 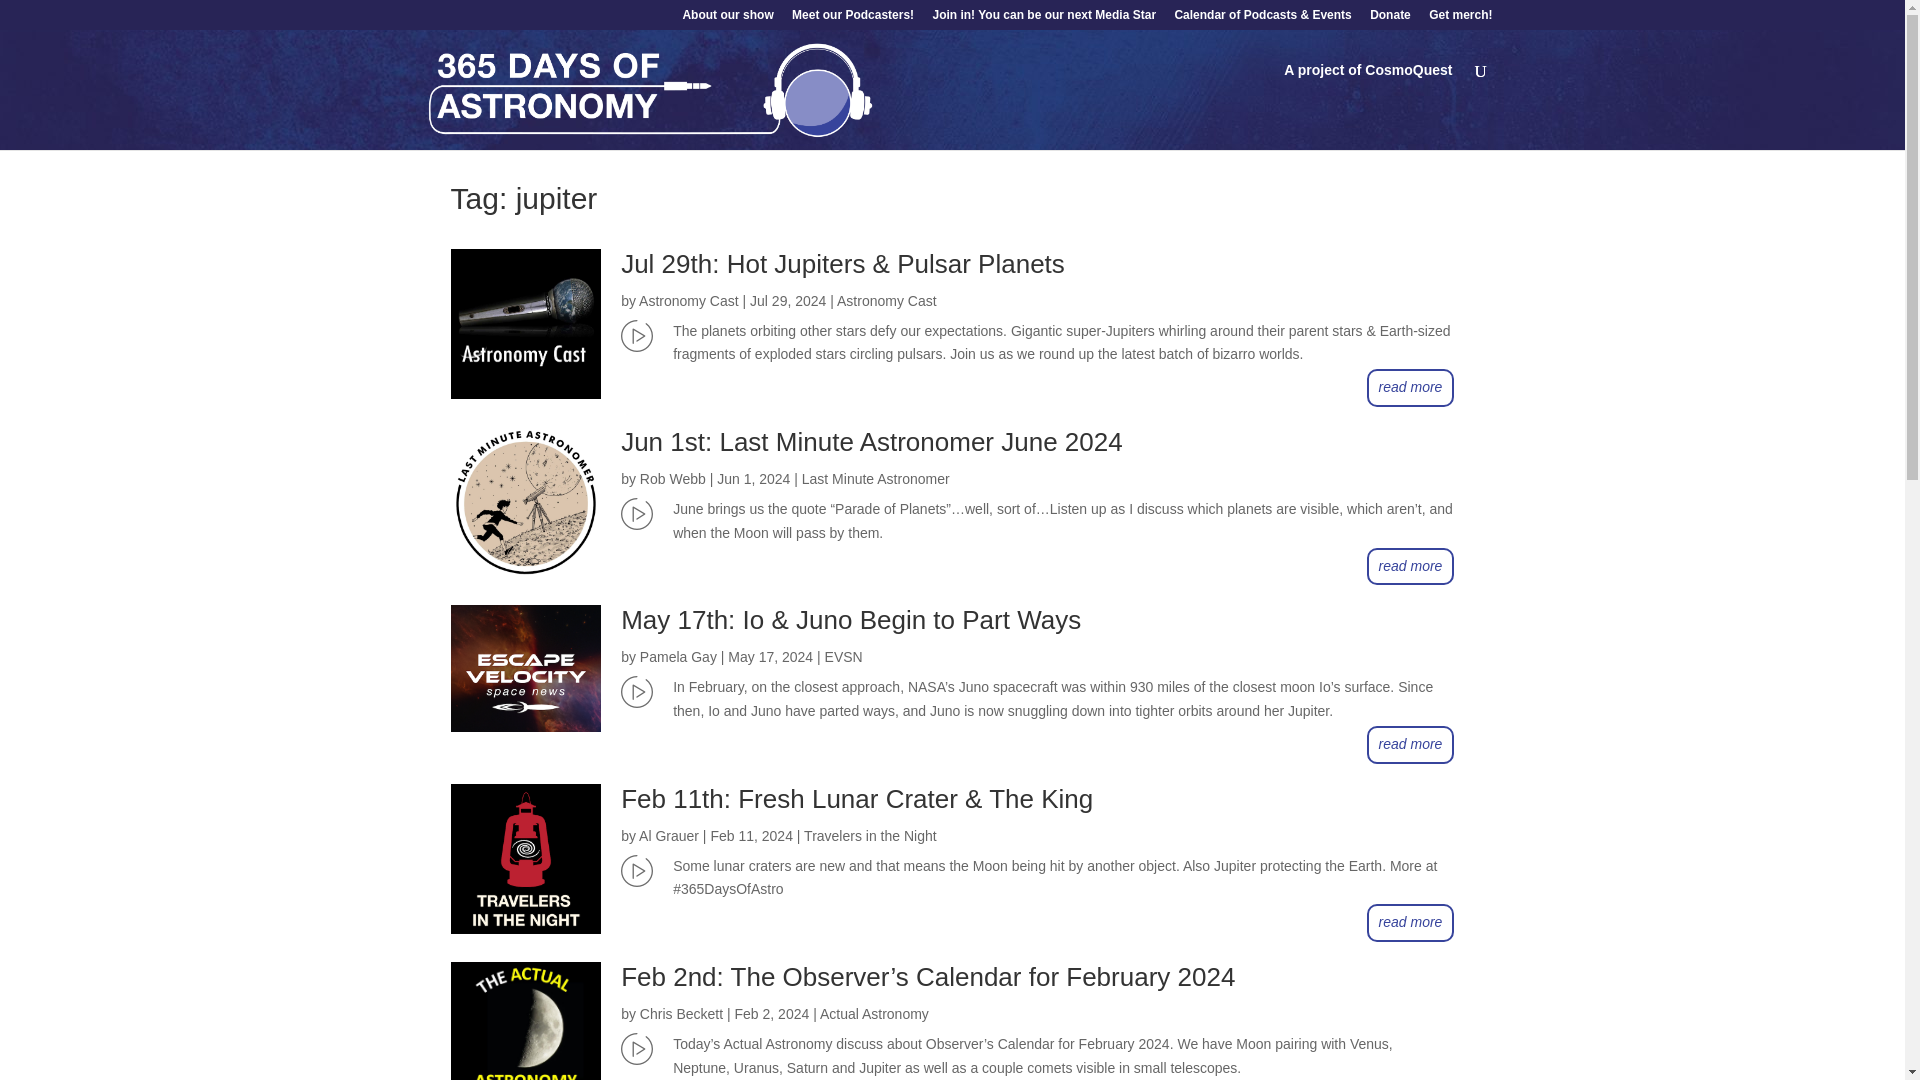 I want to click on EVSN, so click(x=844, y=657).